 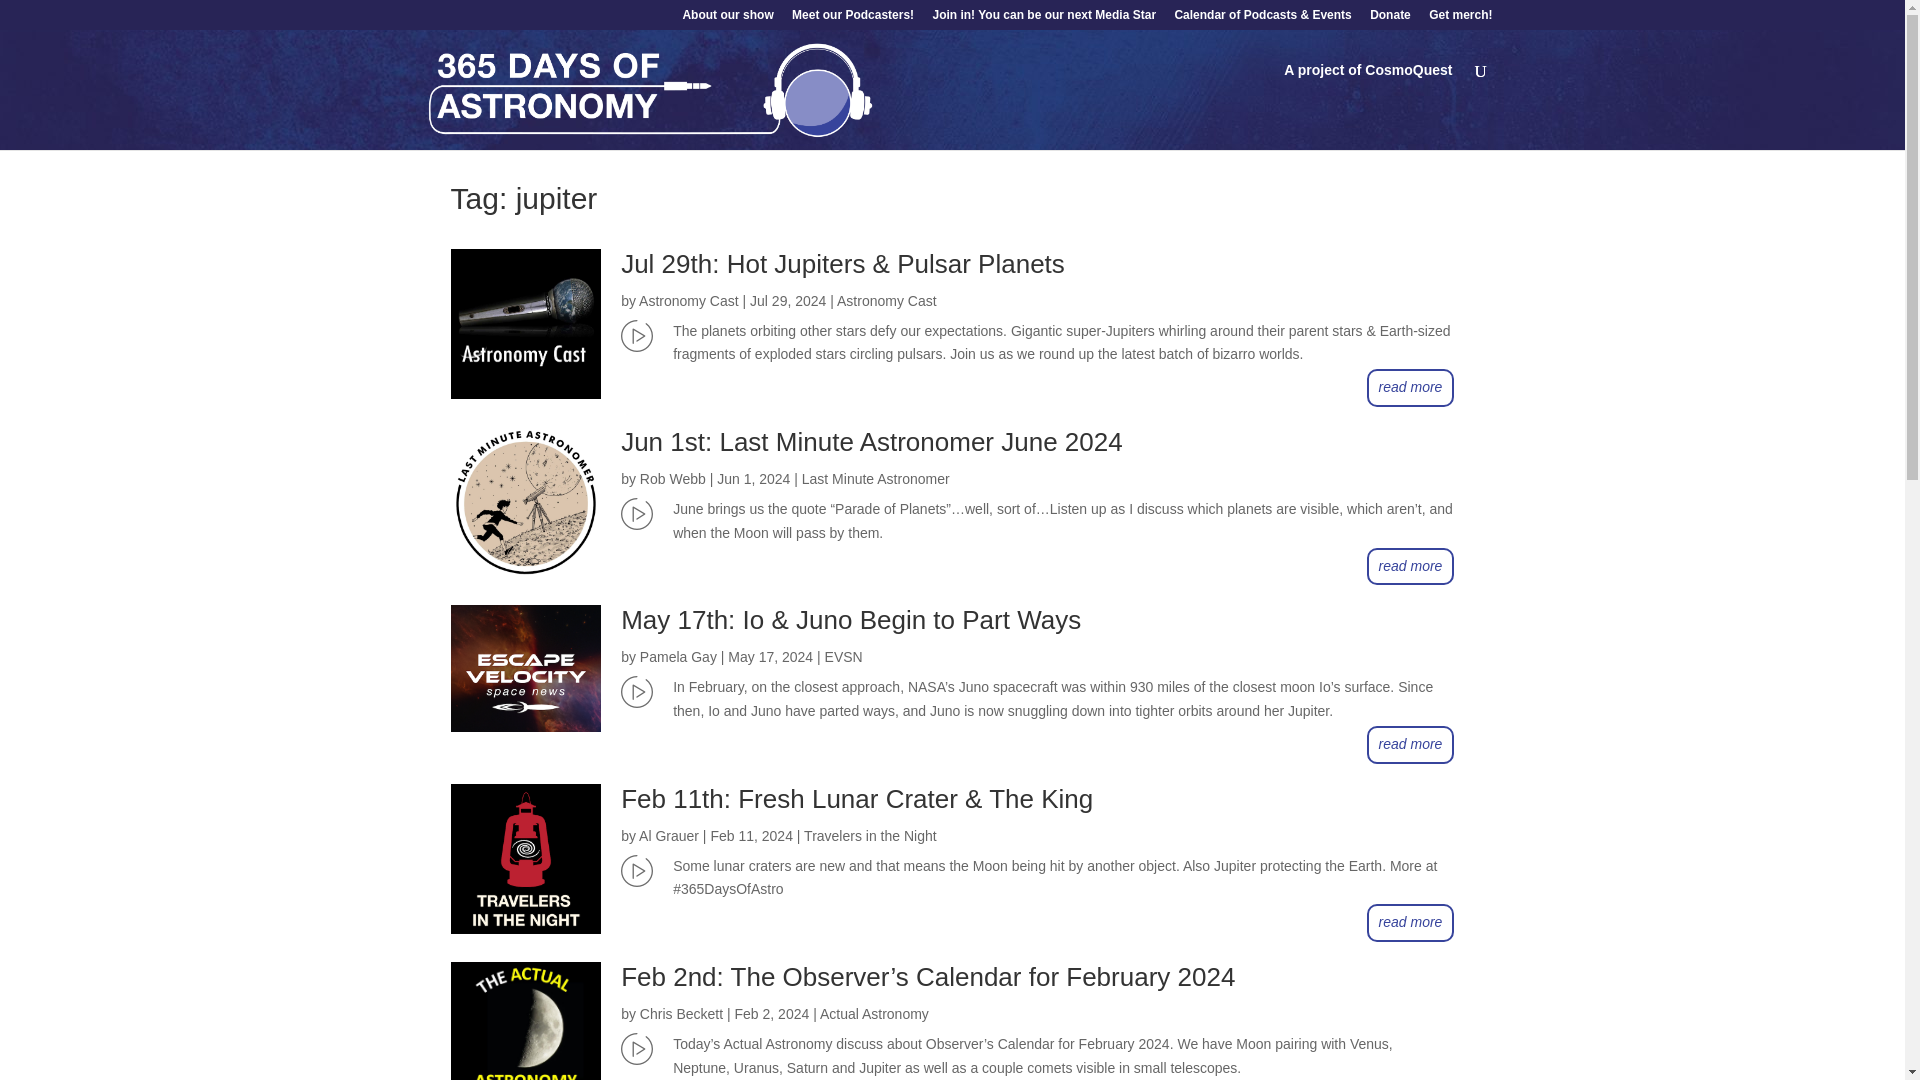 I want to click on EVSN, so click(x=844, y=657).